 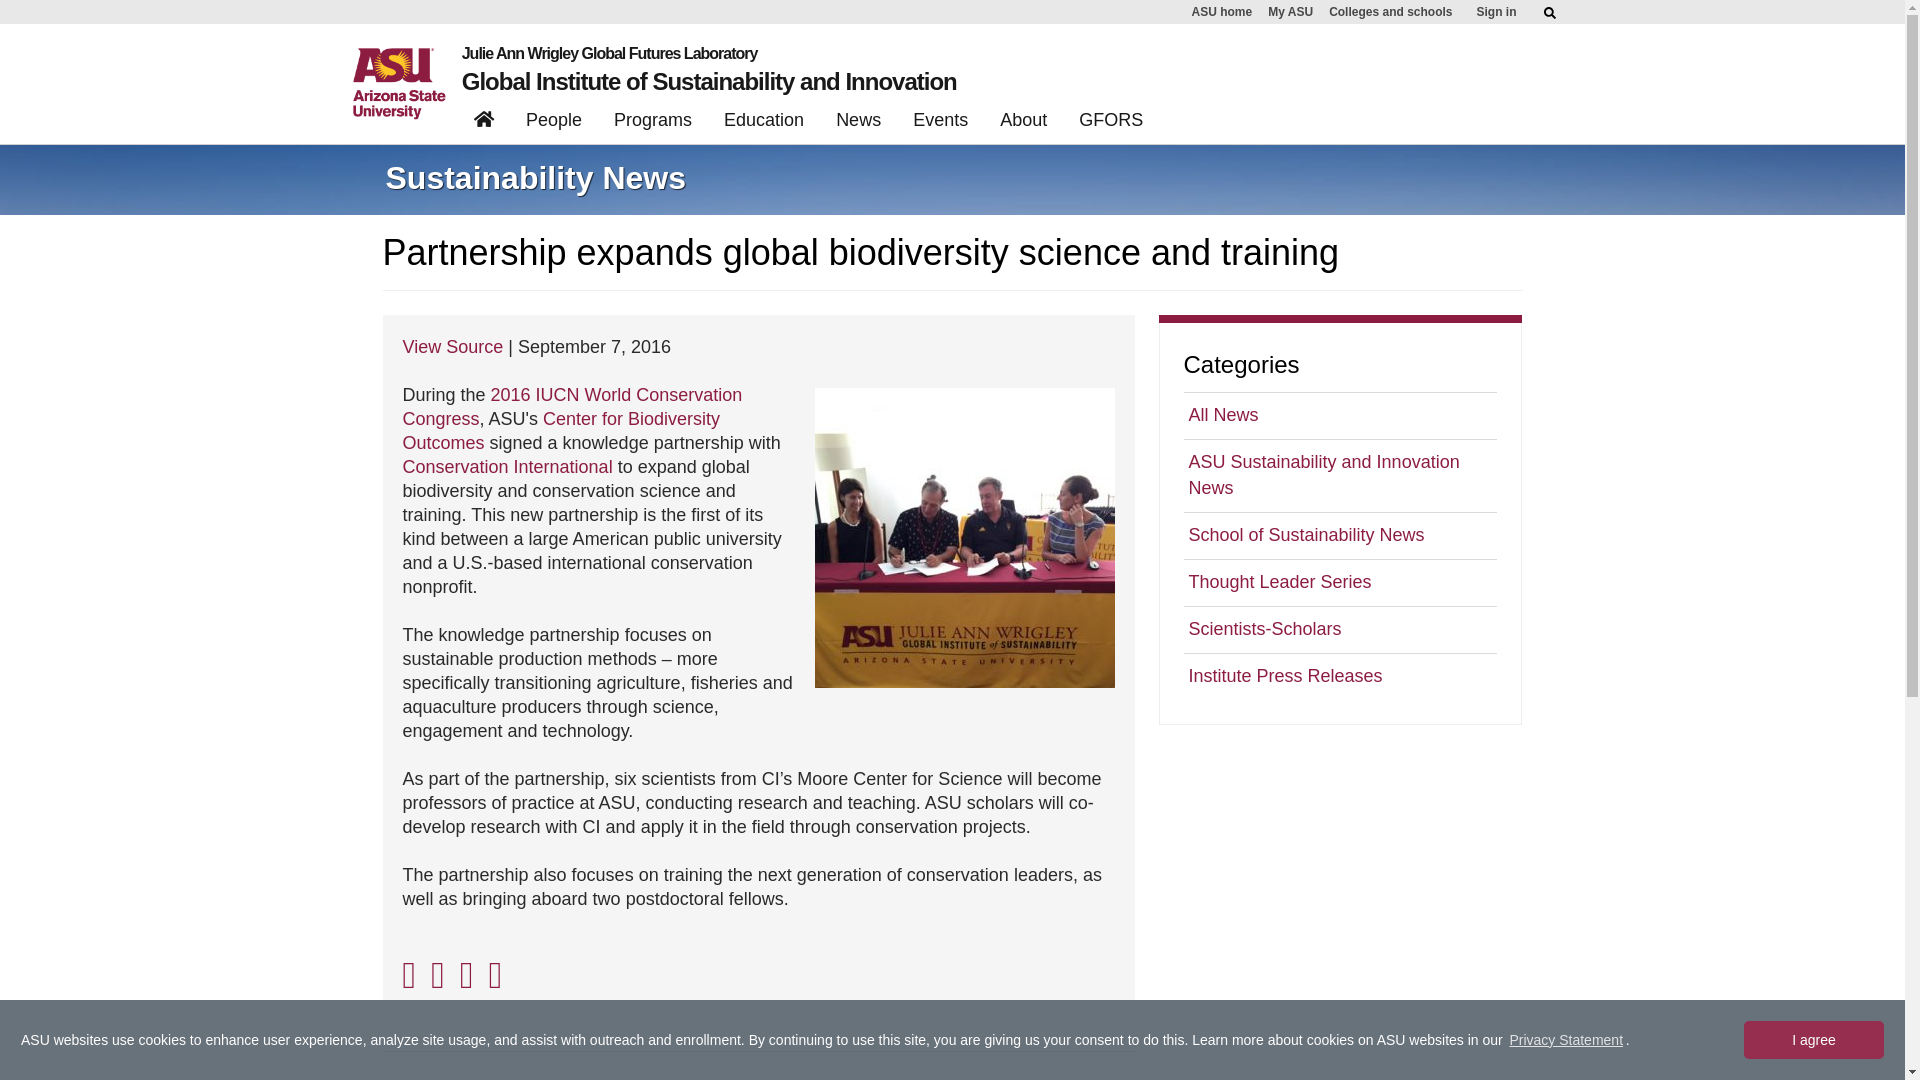 I want to click on Sign in, so click(x=1496, y=12).